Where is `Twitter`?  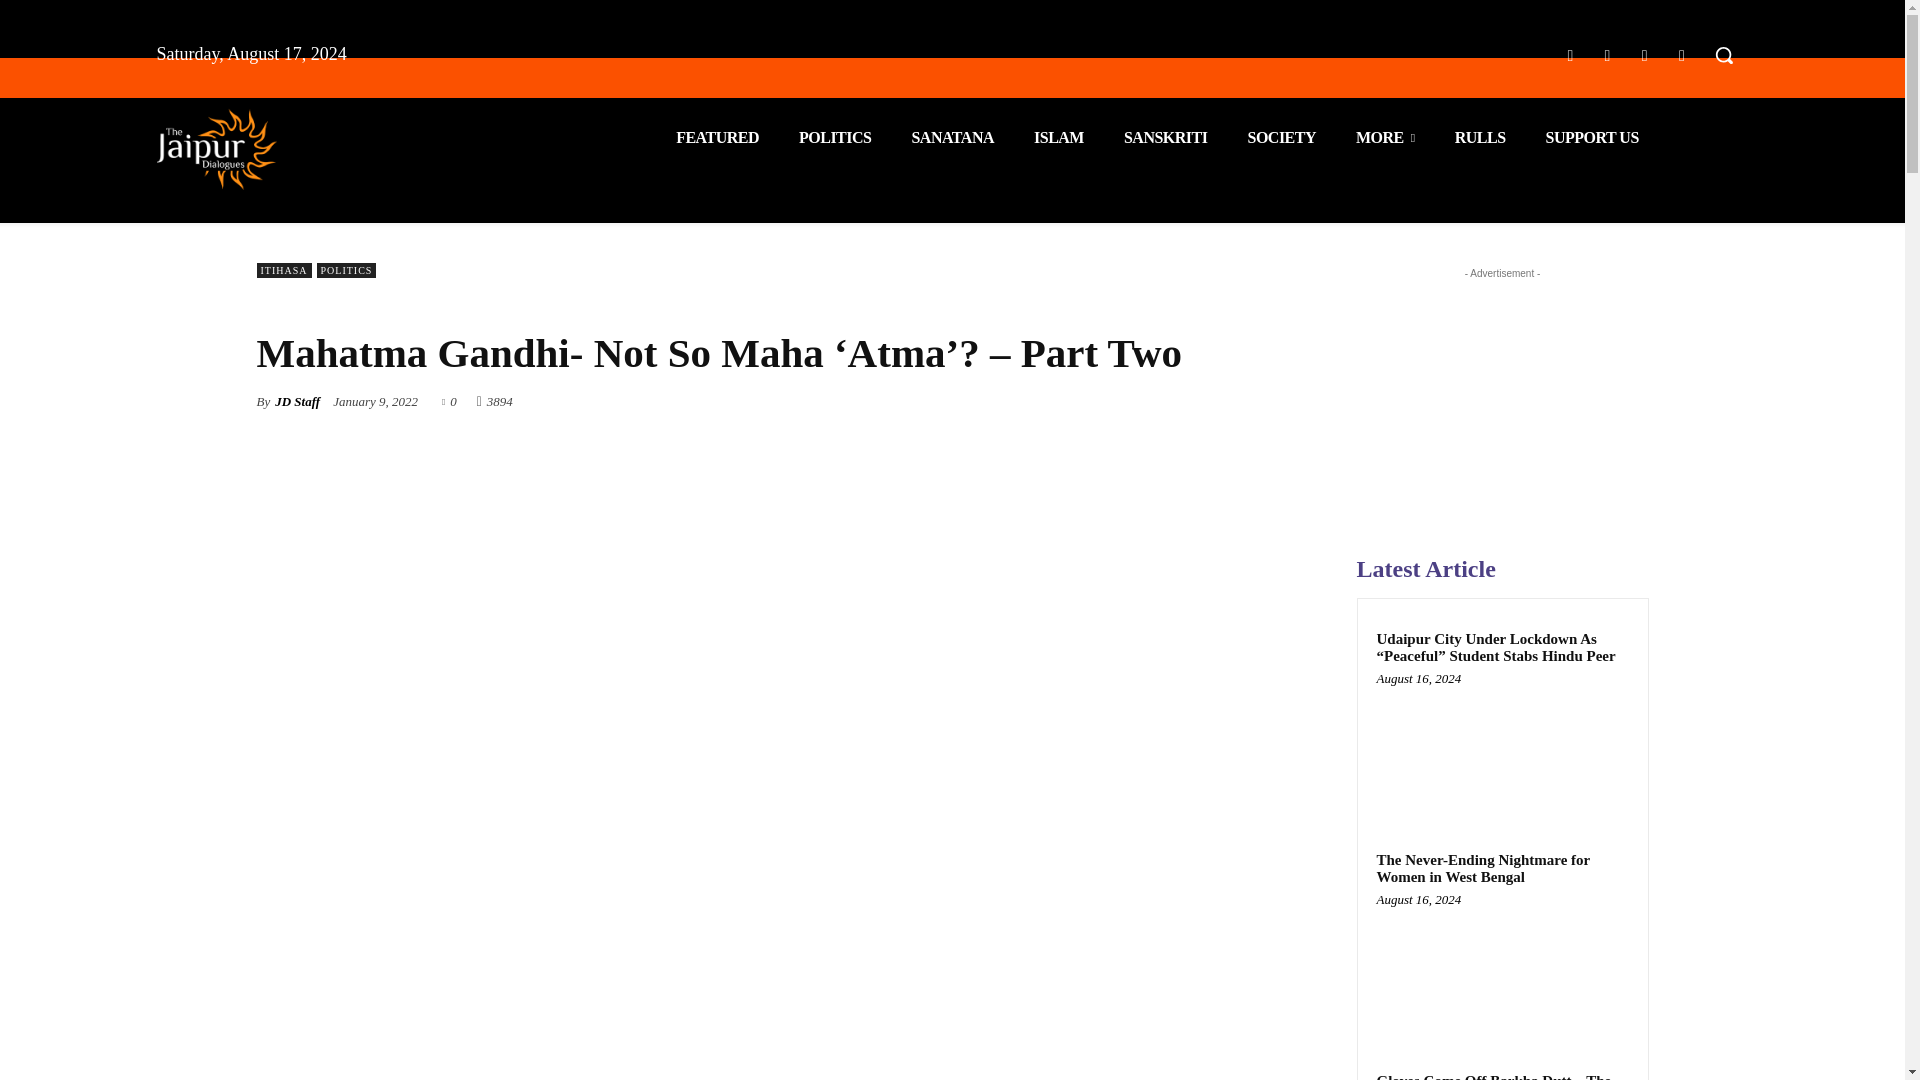
Twitter is located at coordinates (1644, 56).